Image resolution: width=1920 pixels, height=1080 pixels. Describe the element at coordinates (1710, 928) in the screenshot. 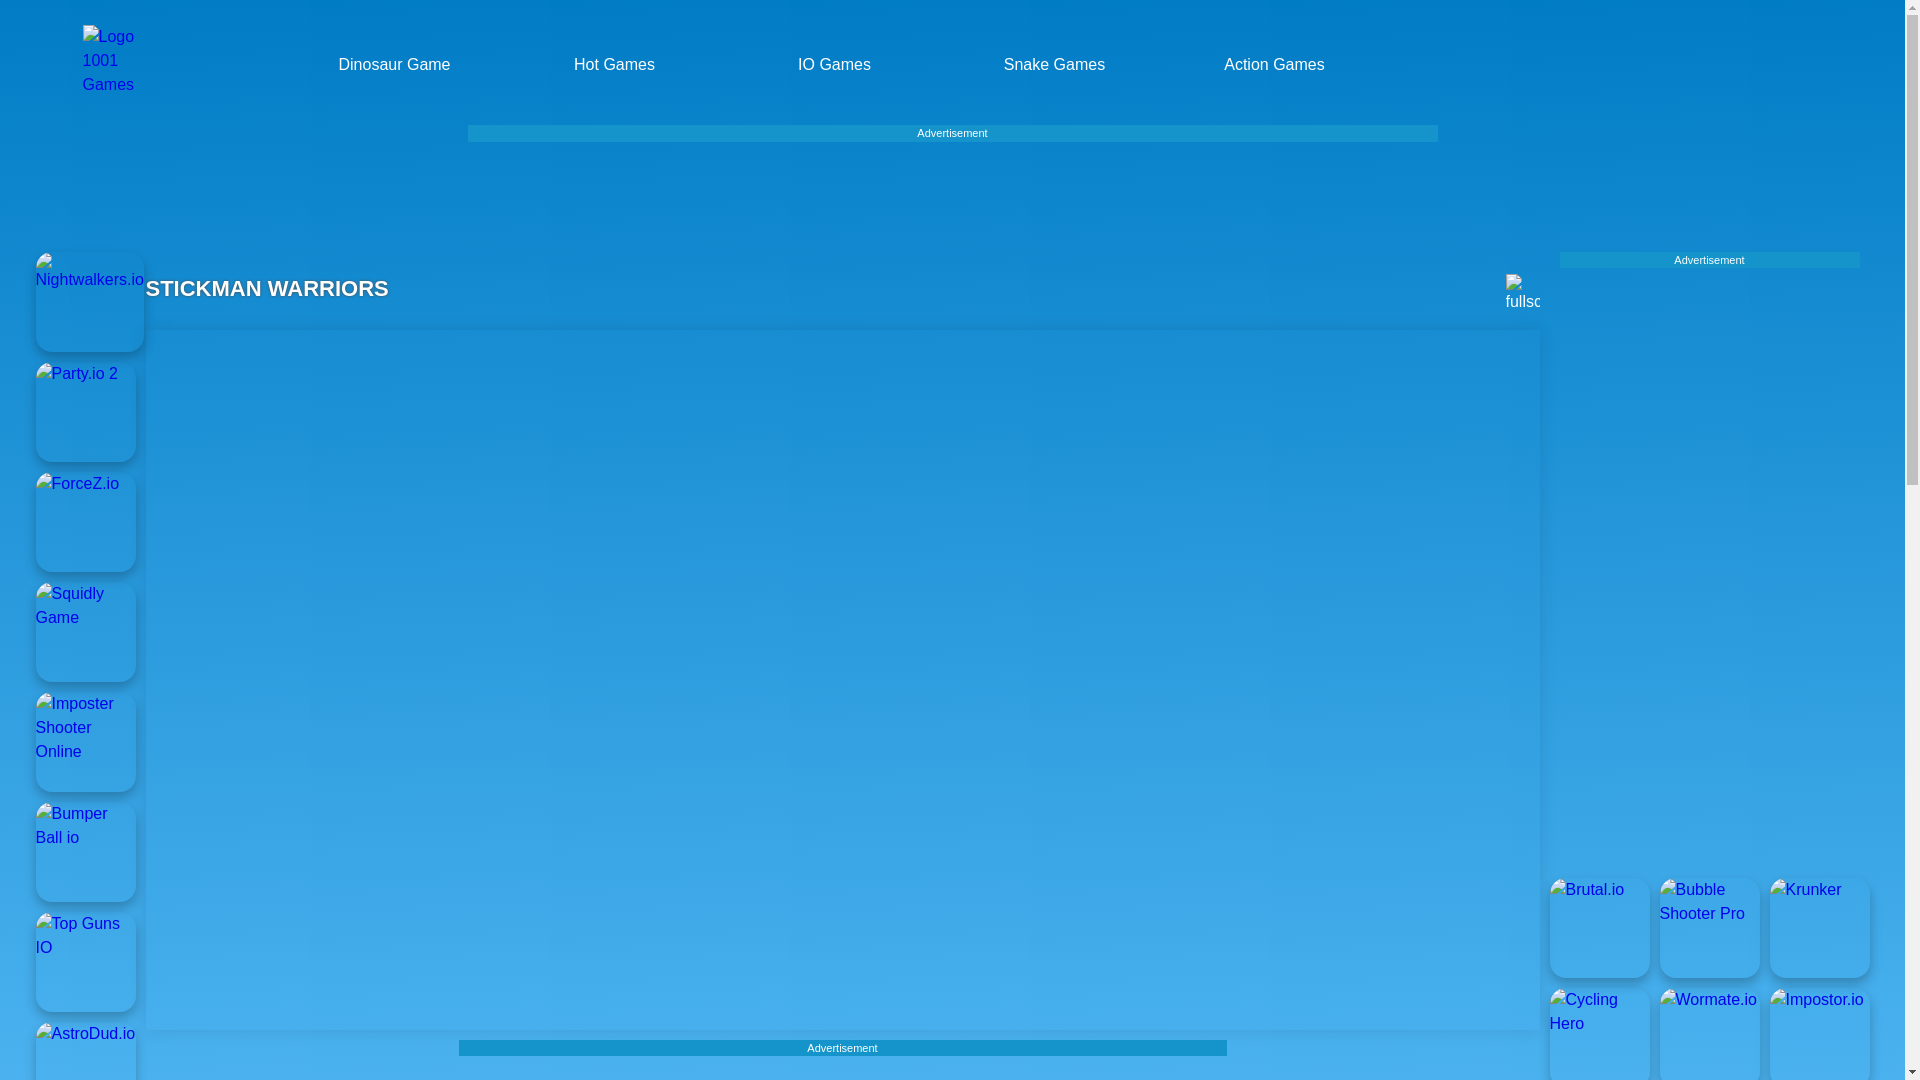

I see `Bubble Shooter Pro` at that location.